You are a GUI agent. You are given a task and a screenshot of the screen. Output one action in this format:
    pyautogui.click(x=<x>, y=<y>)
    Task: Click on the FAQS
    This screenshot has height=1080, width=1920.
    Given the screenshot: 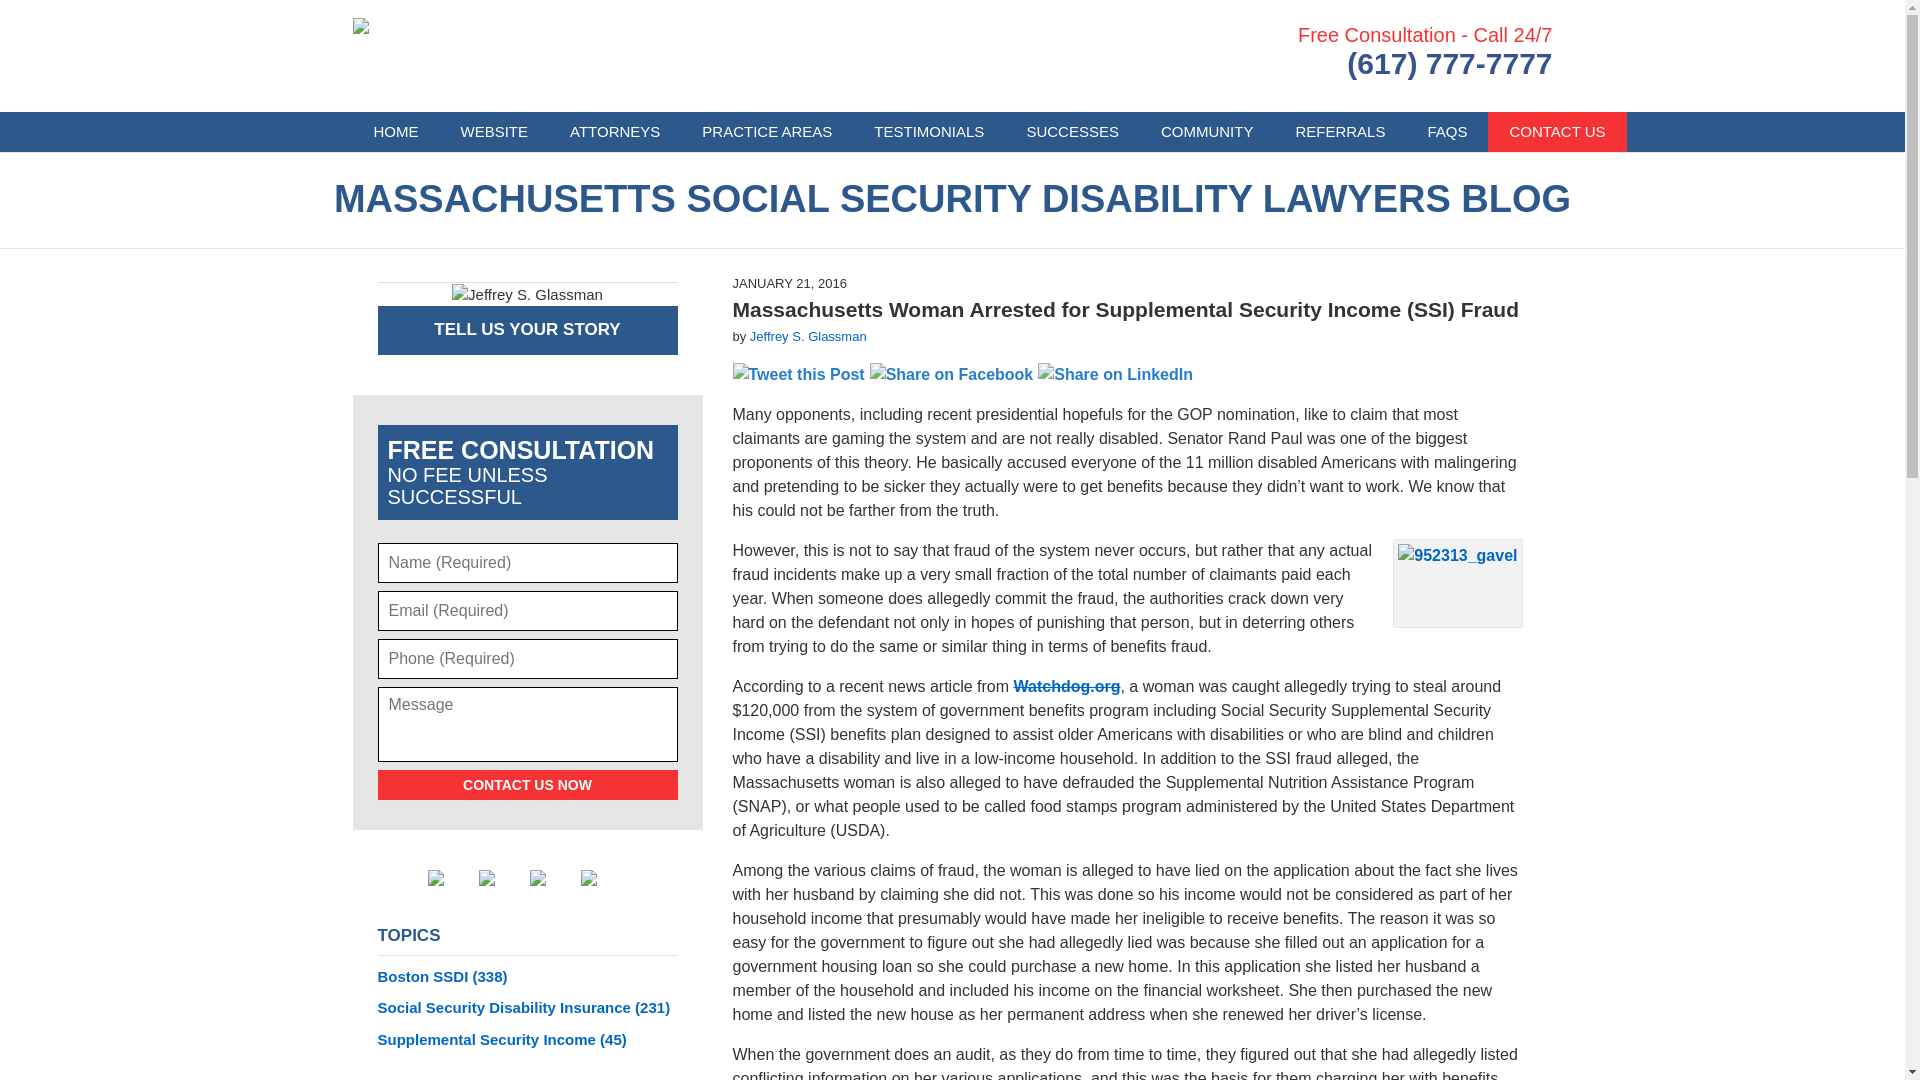 What is the action you would take?
    pyautogui.click(x=1446, y=132)
    